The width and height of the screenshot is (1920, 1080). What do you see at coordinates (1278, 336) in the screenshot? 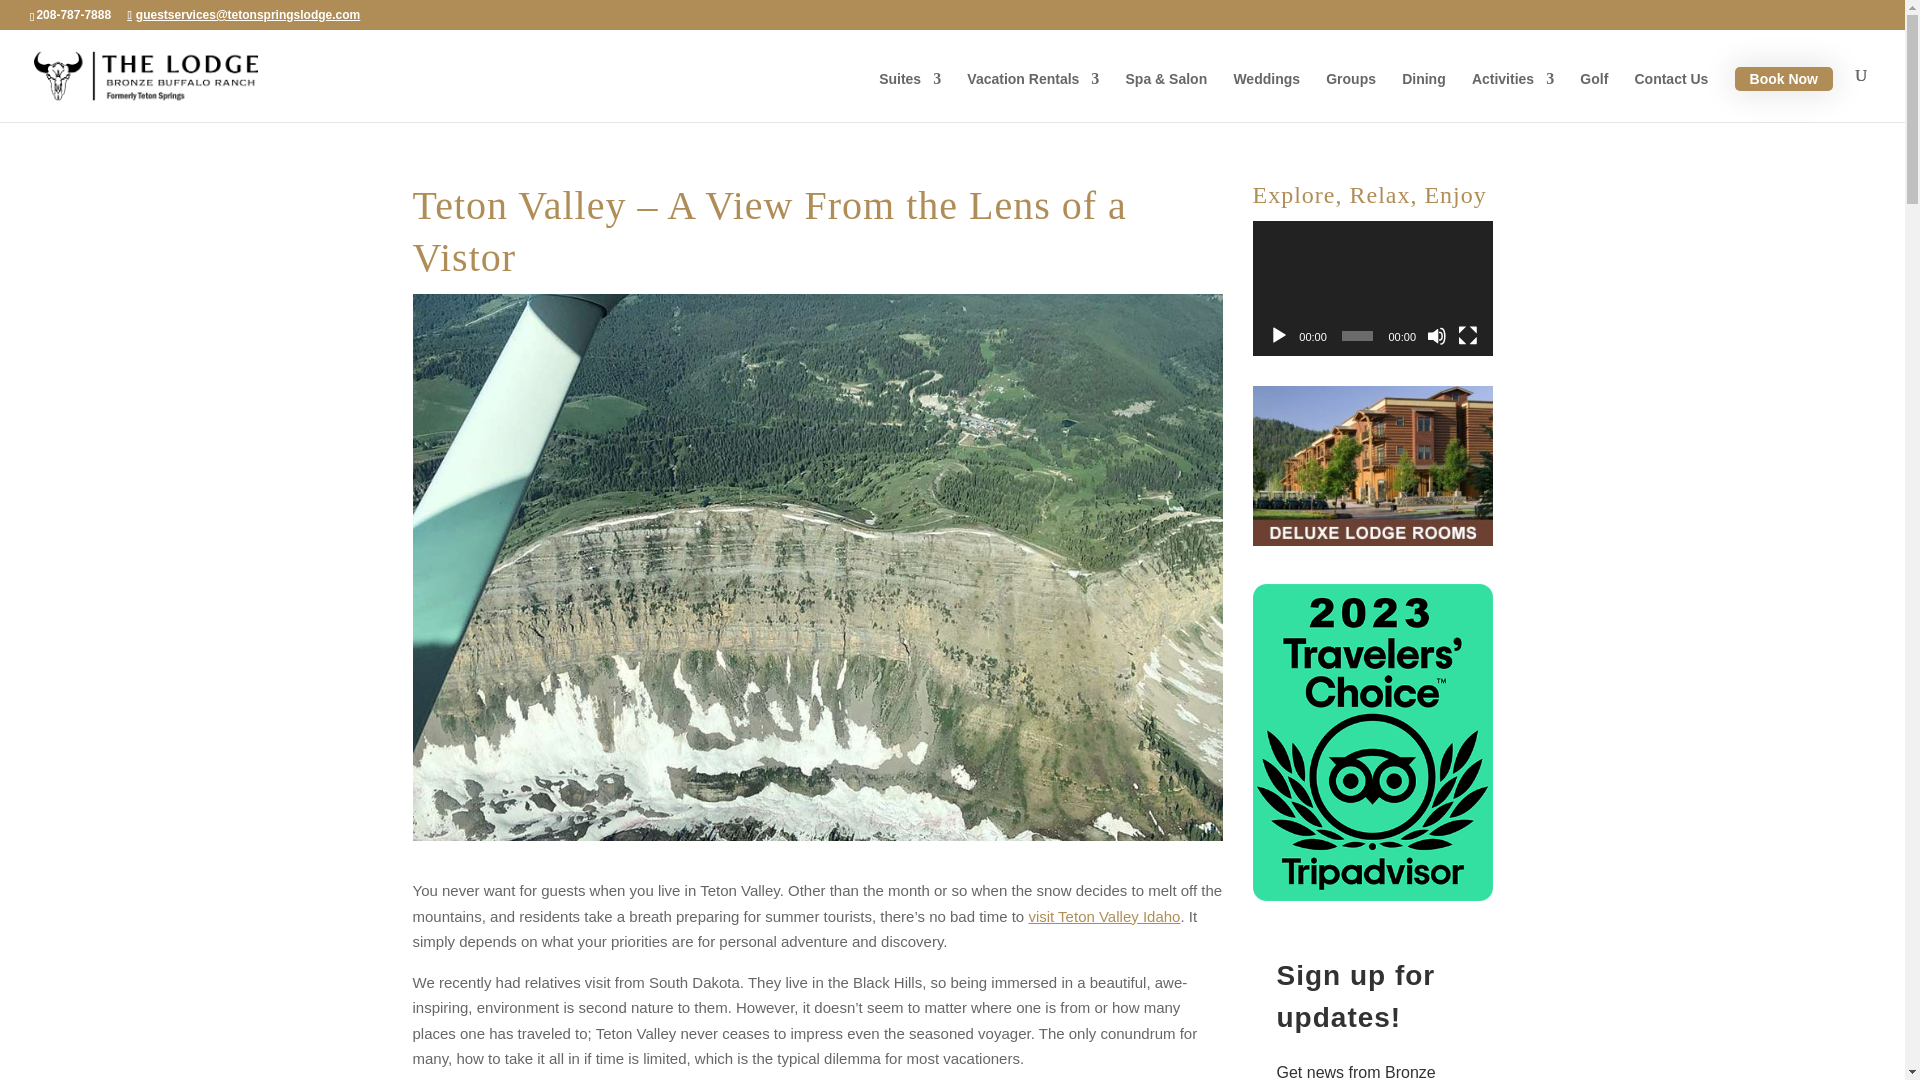
I see `Play` at bounding box center [1278, 336].